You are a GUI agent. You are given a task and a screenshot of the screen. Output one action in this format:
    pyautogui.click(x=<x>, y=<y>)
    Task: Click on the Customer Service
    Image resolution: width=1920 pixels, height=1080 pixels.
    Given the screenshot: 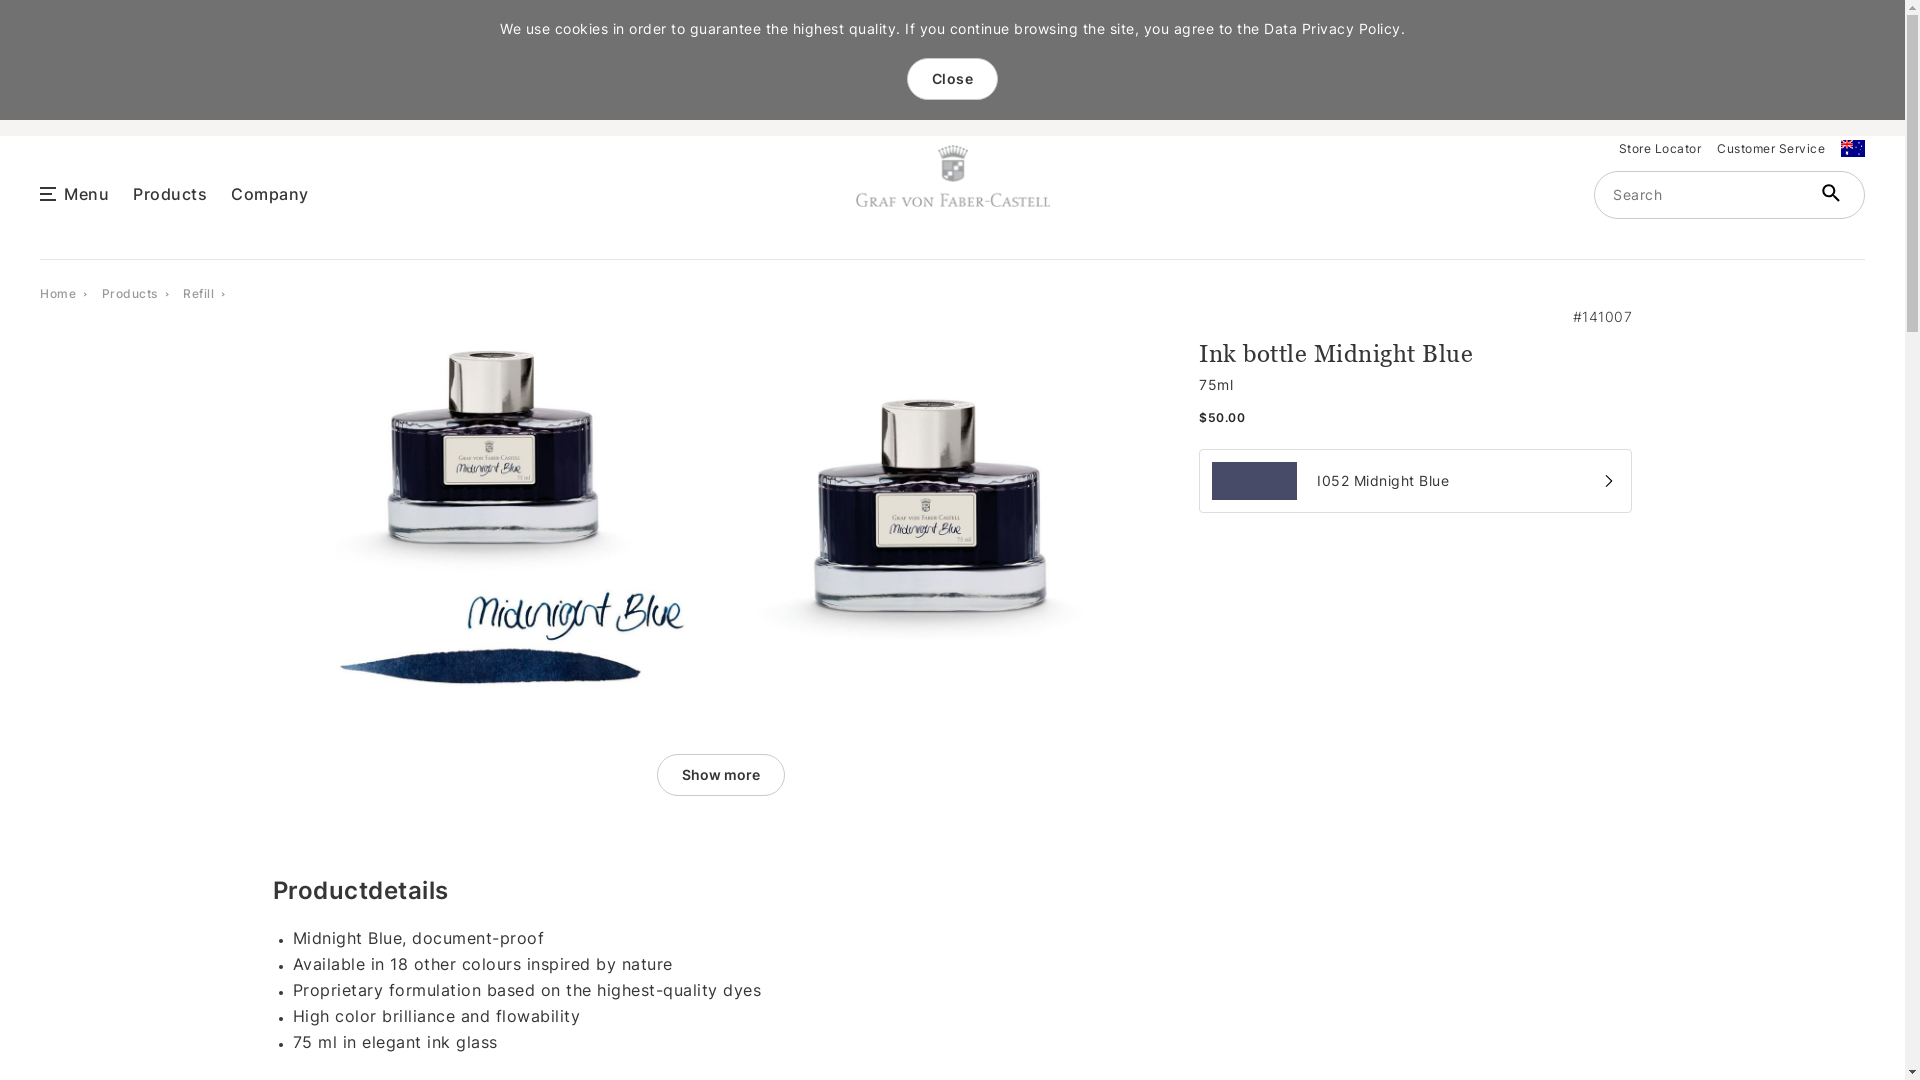 What is the action you would take?
    pyautogui.click(x=1771, y=148)
    